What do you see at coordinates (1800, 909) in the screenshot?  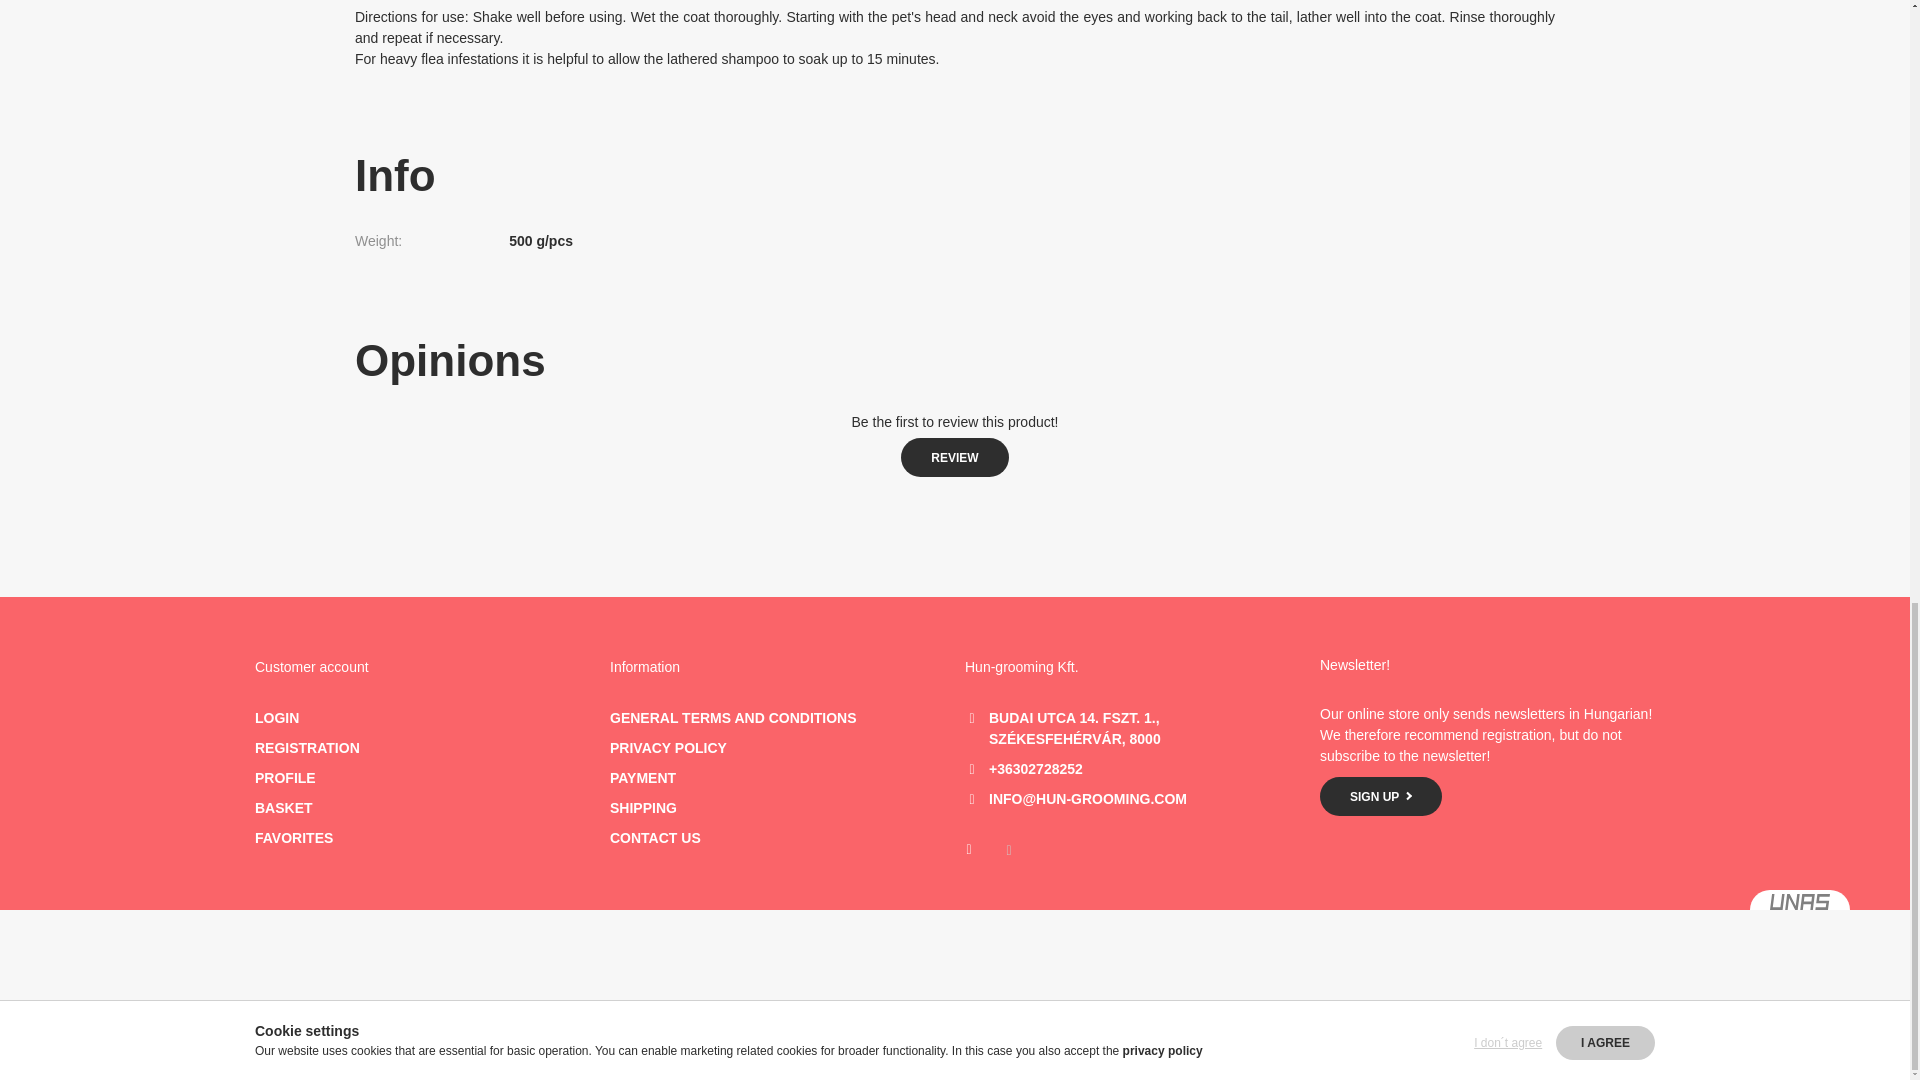 I see `WebShop System` at bounding box center [1800, 909].